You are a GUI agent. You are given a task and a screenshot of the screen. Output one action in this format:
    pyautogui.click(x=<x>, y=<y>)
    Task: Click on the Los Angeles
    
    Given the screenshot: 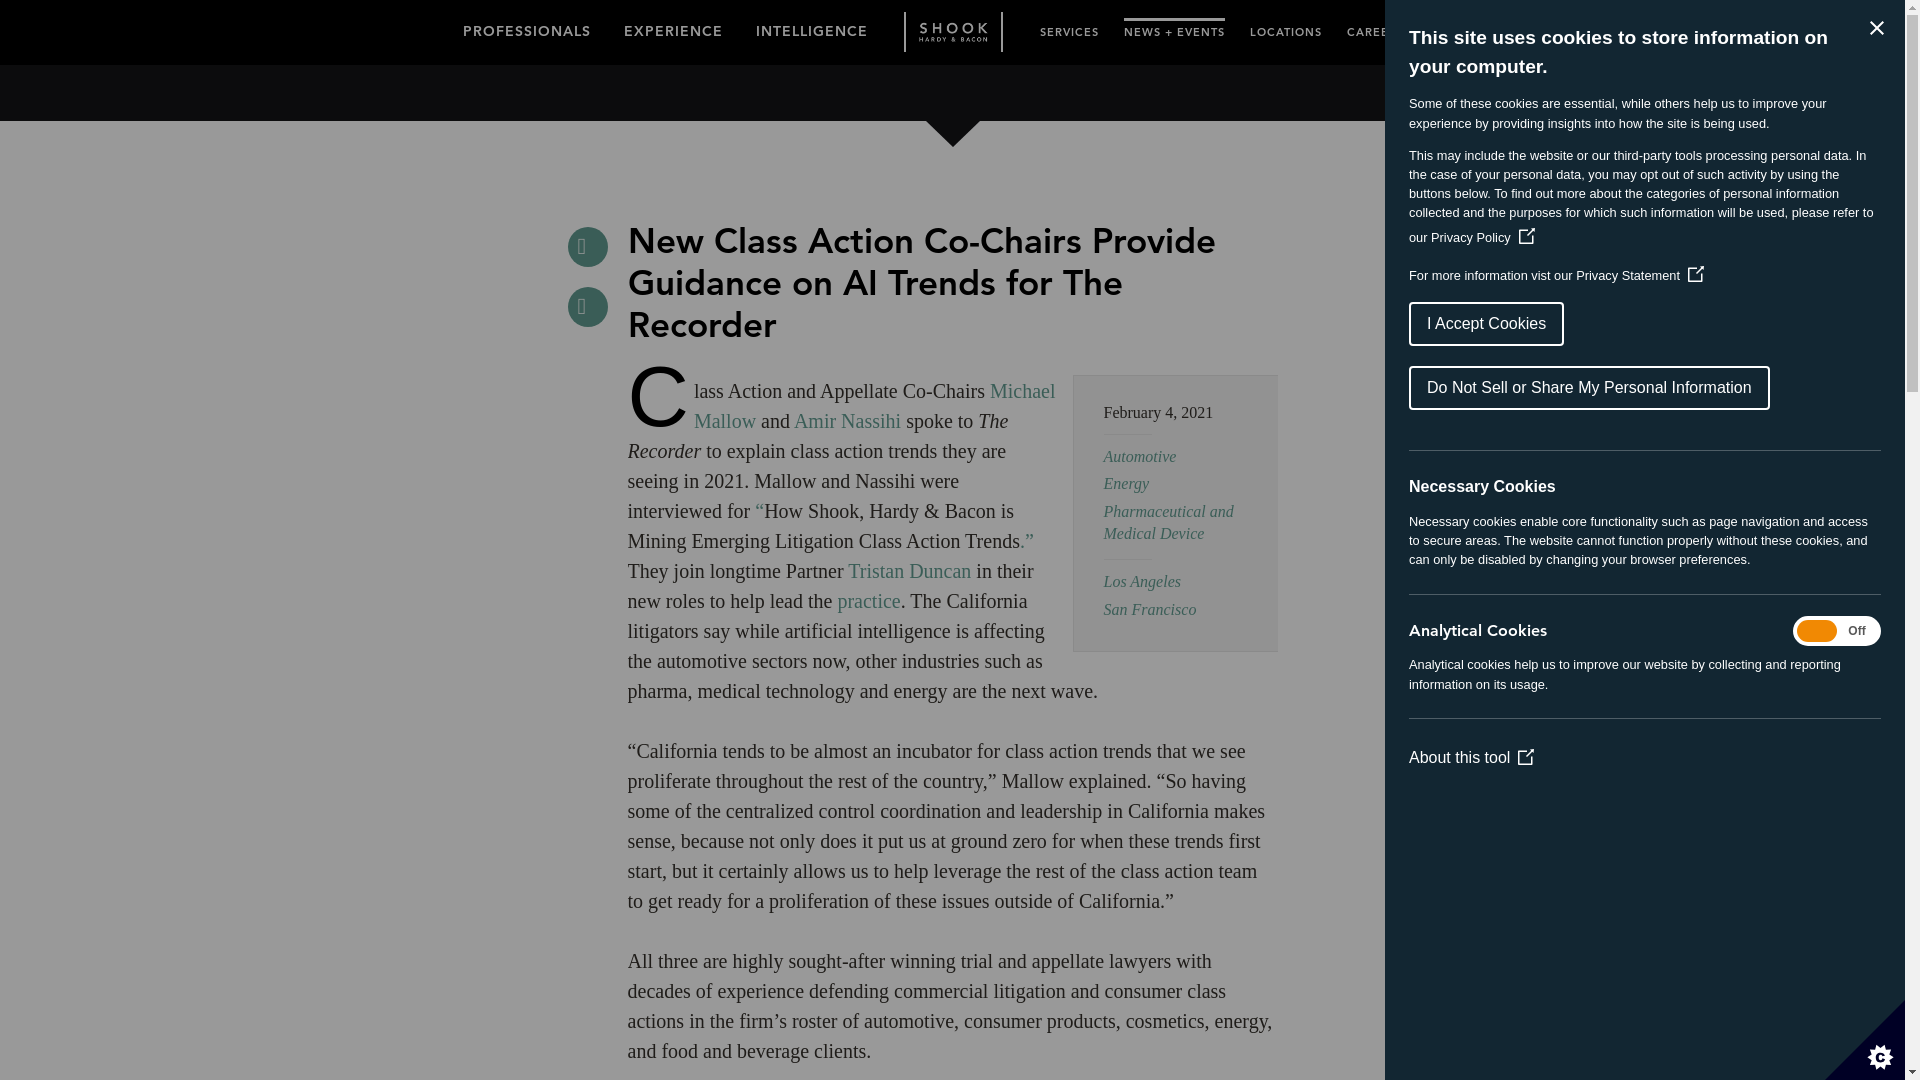 What is the action you would take?
    pyautogui.click(x=1142, y=581)
    